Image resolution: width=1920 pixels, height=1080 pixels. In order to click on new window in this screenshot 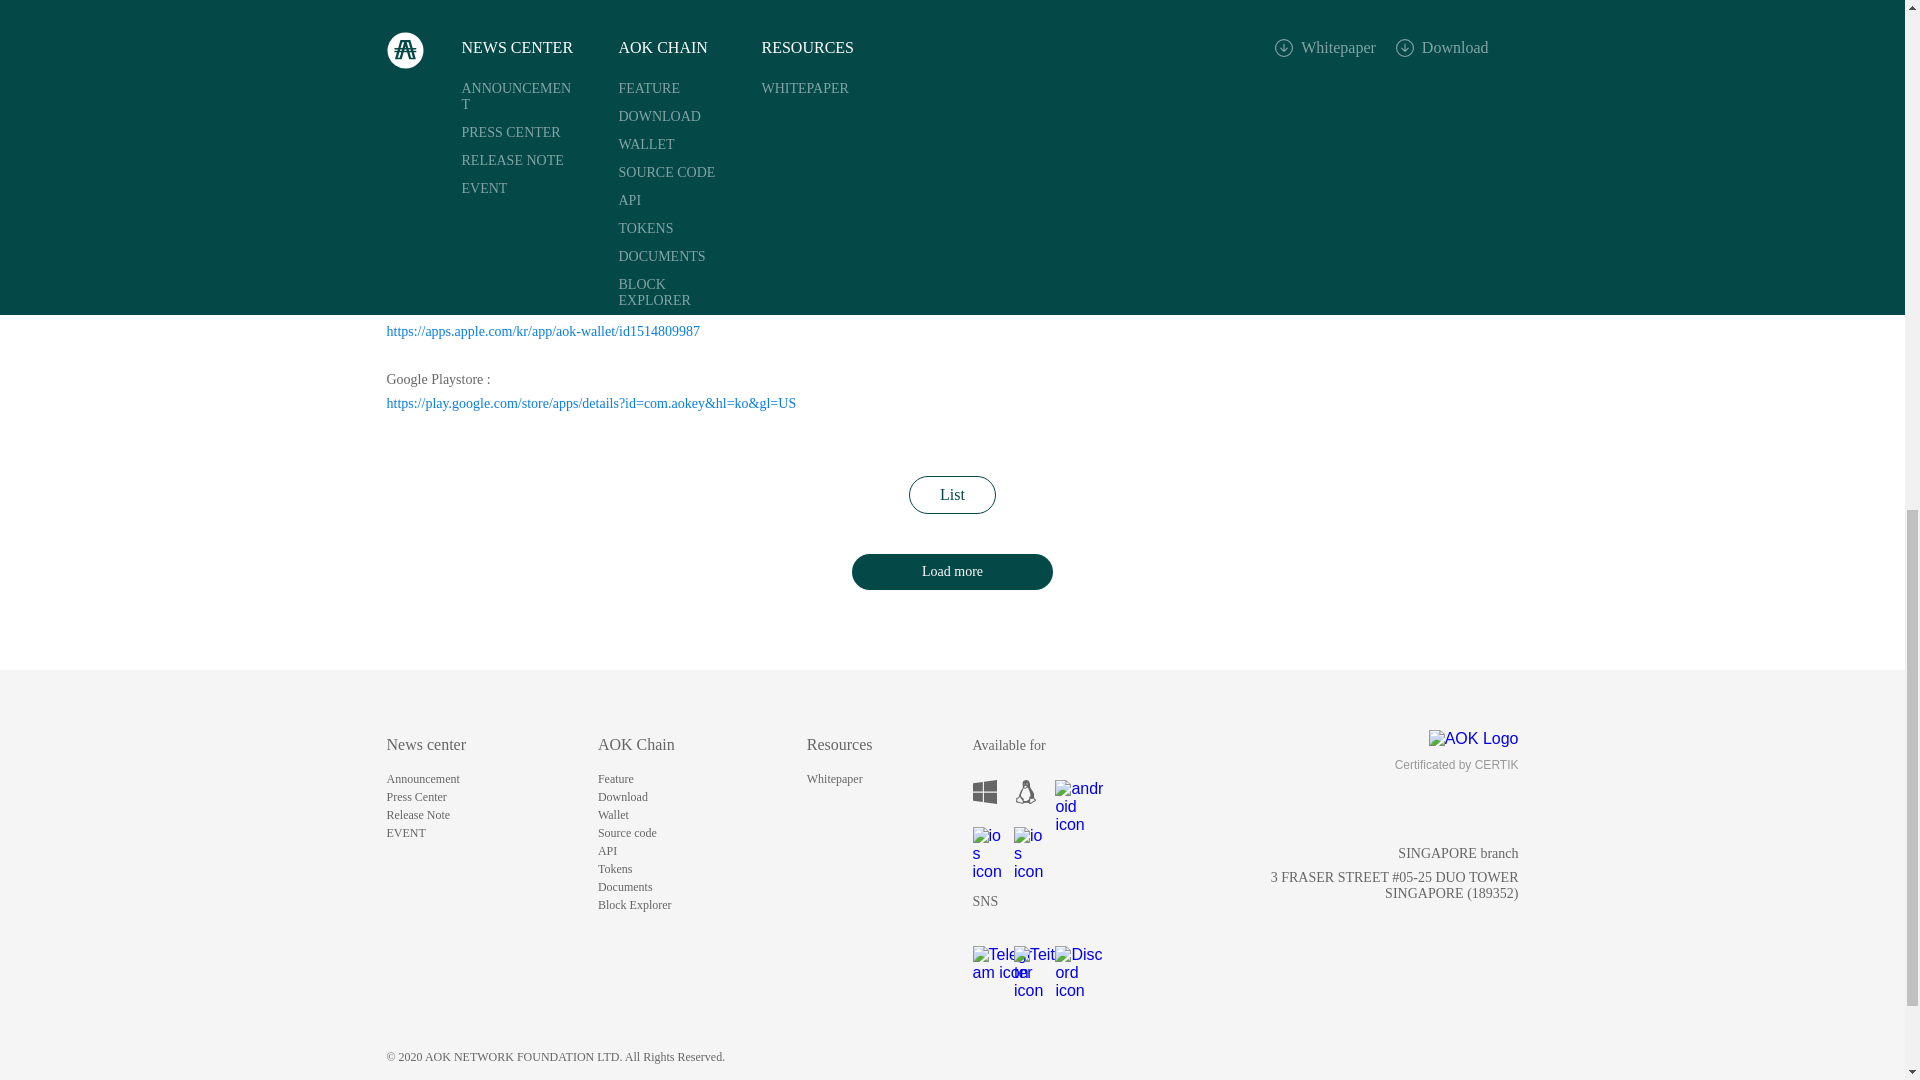, I will do `click(984, 839)`.